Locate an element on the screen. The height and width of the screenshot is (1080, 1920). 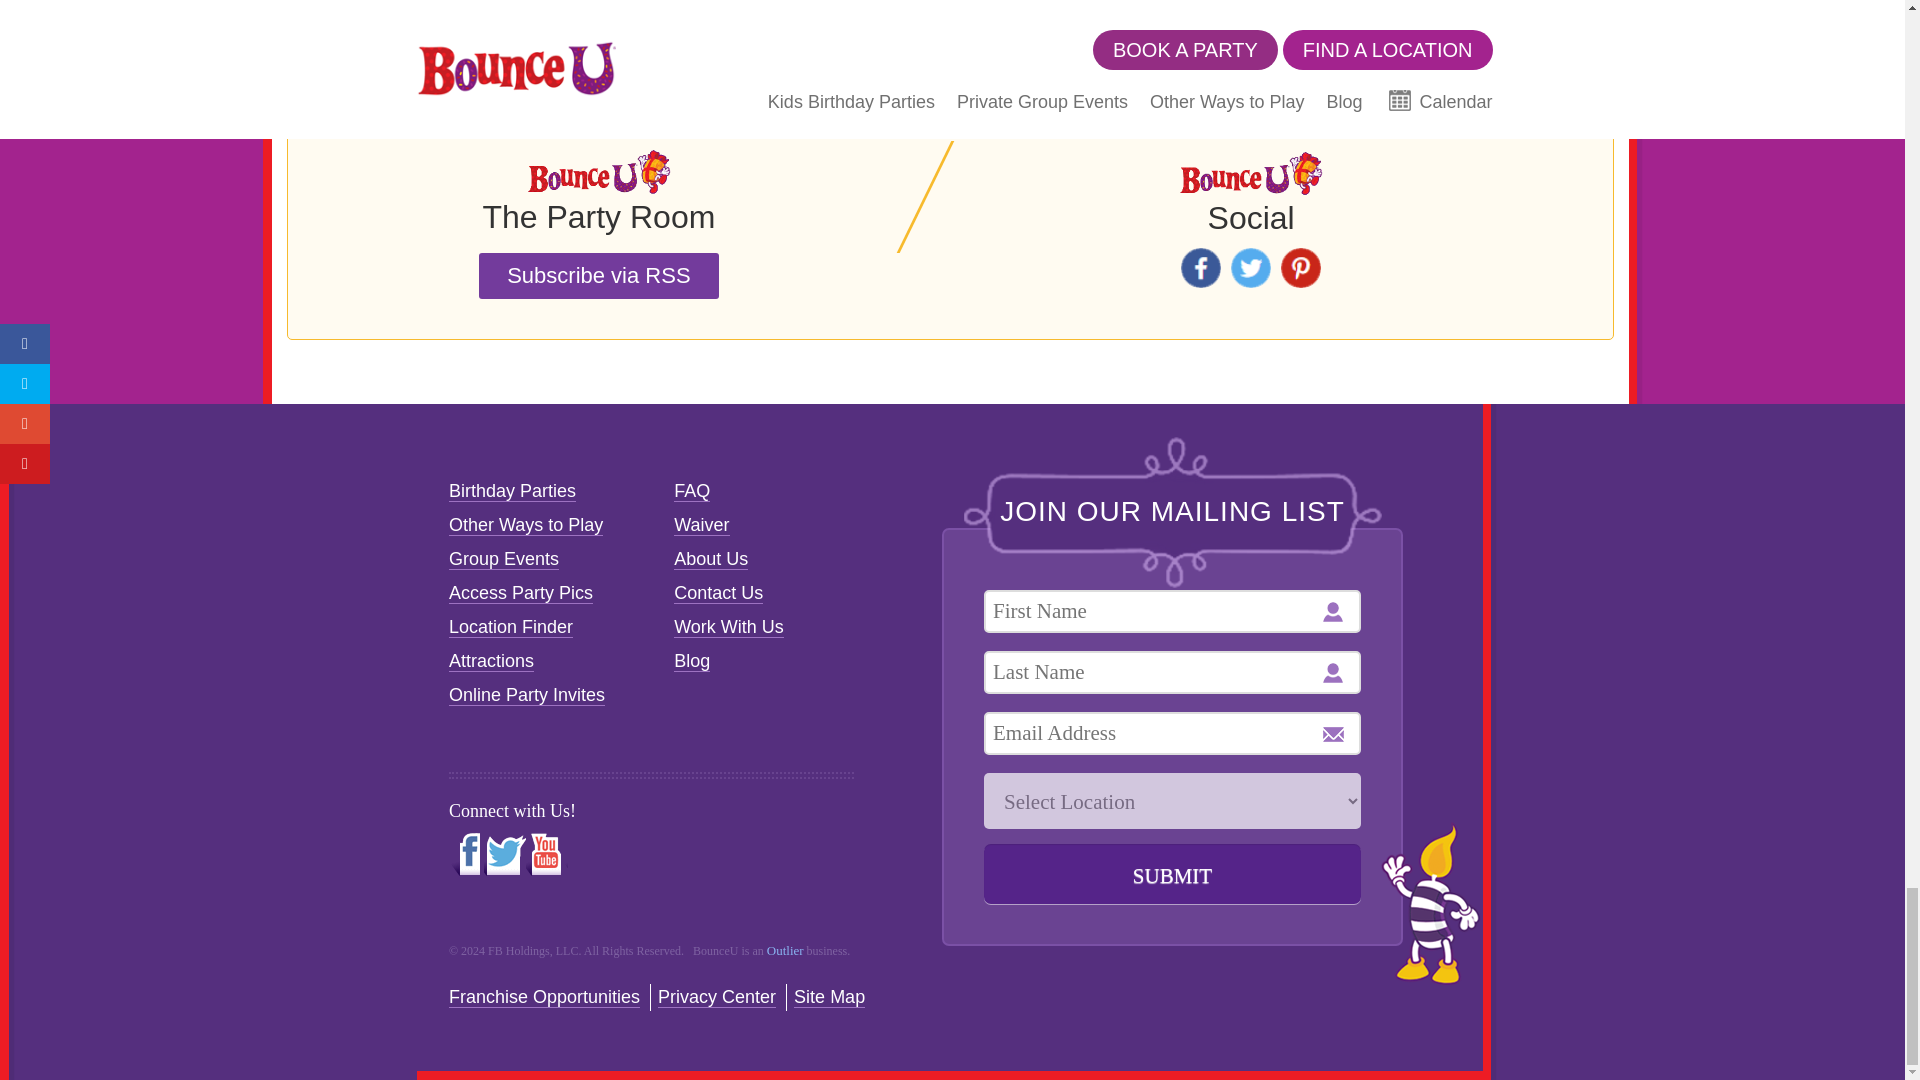
First Name is located at coordinates (1172, 610).